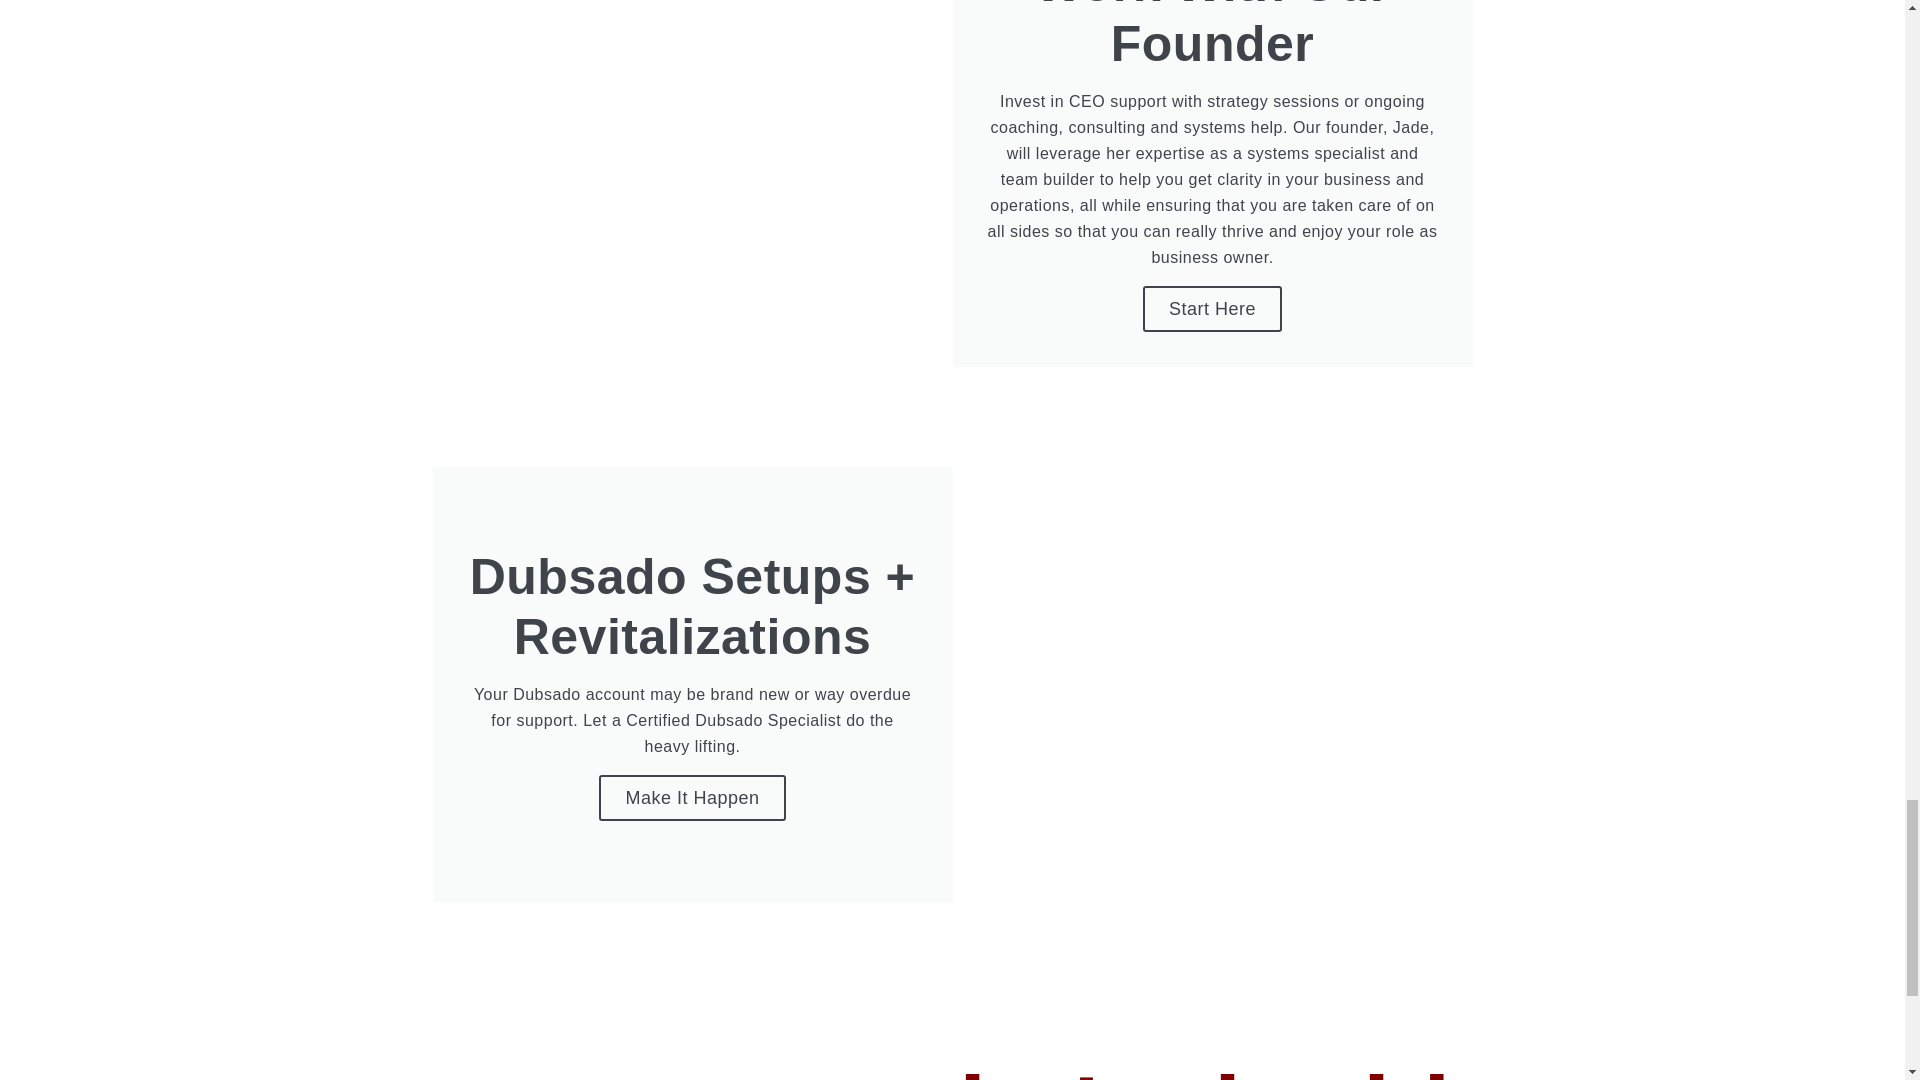  Describe the element at coordinates (692, 798) in the screenshot. I see `Make It Happen` at that location.